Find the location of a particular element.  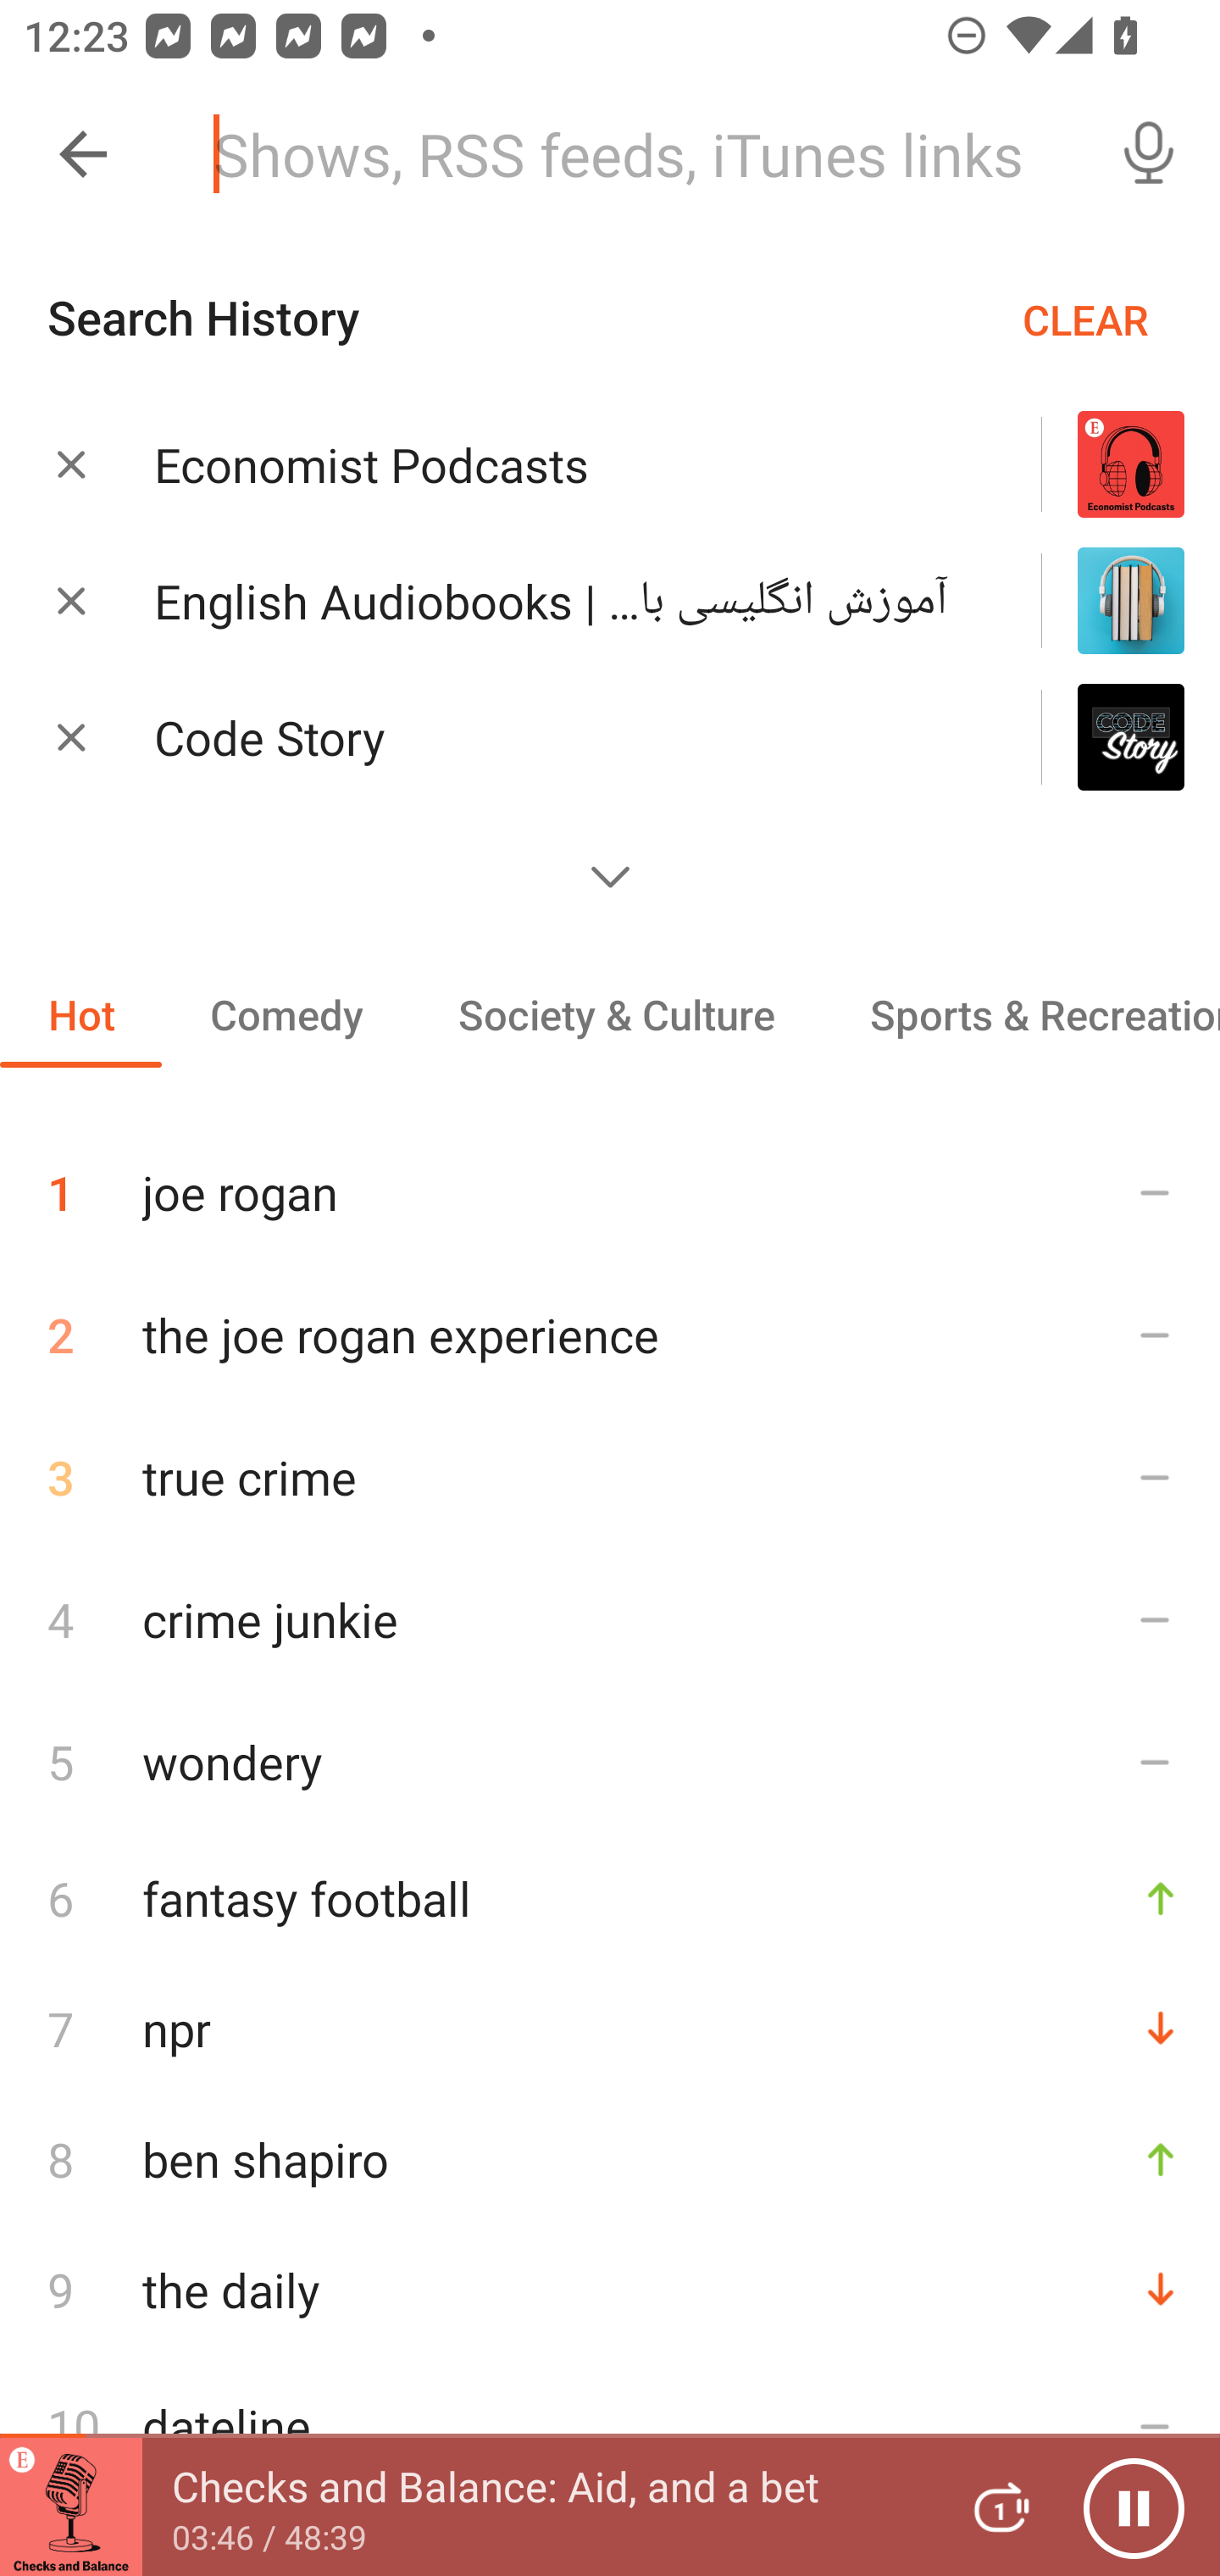

 Clear is located at coordinates (71, 736).